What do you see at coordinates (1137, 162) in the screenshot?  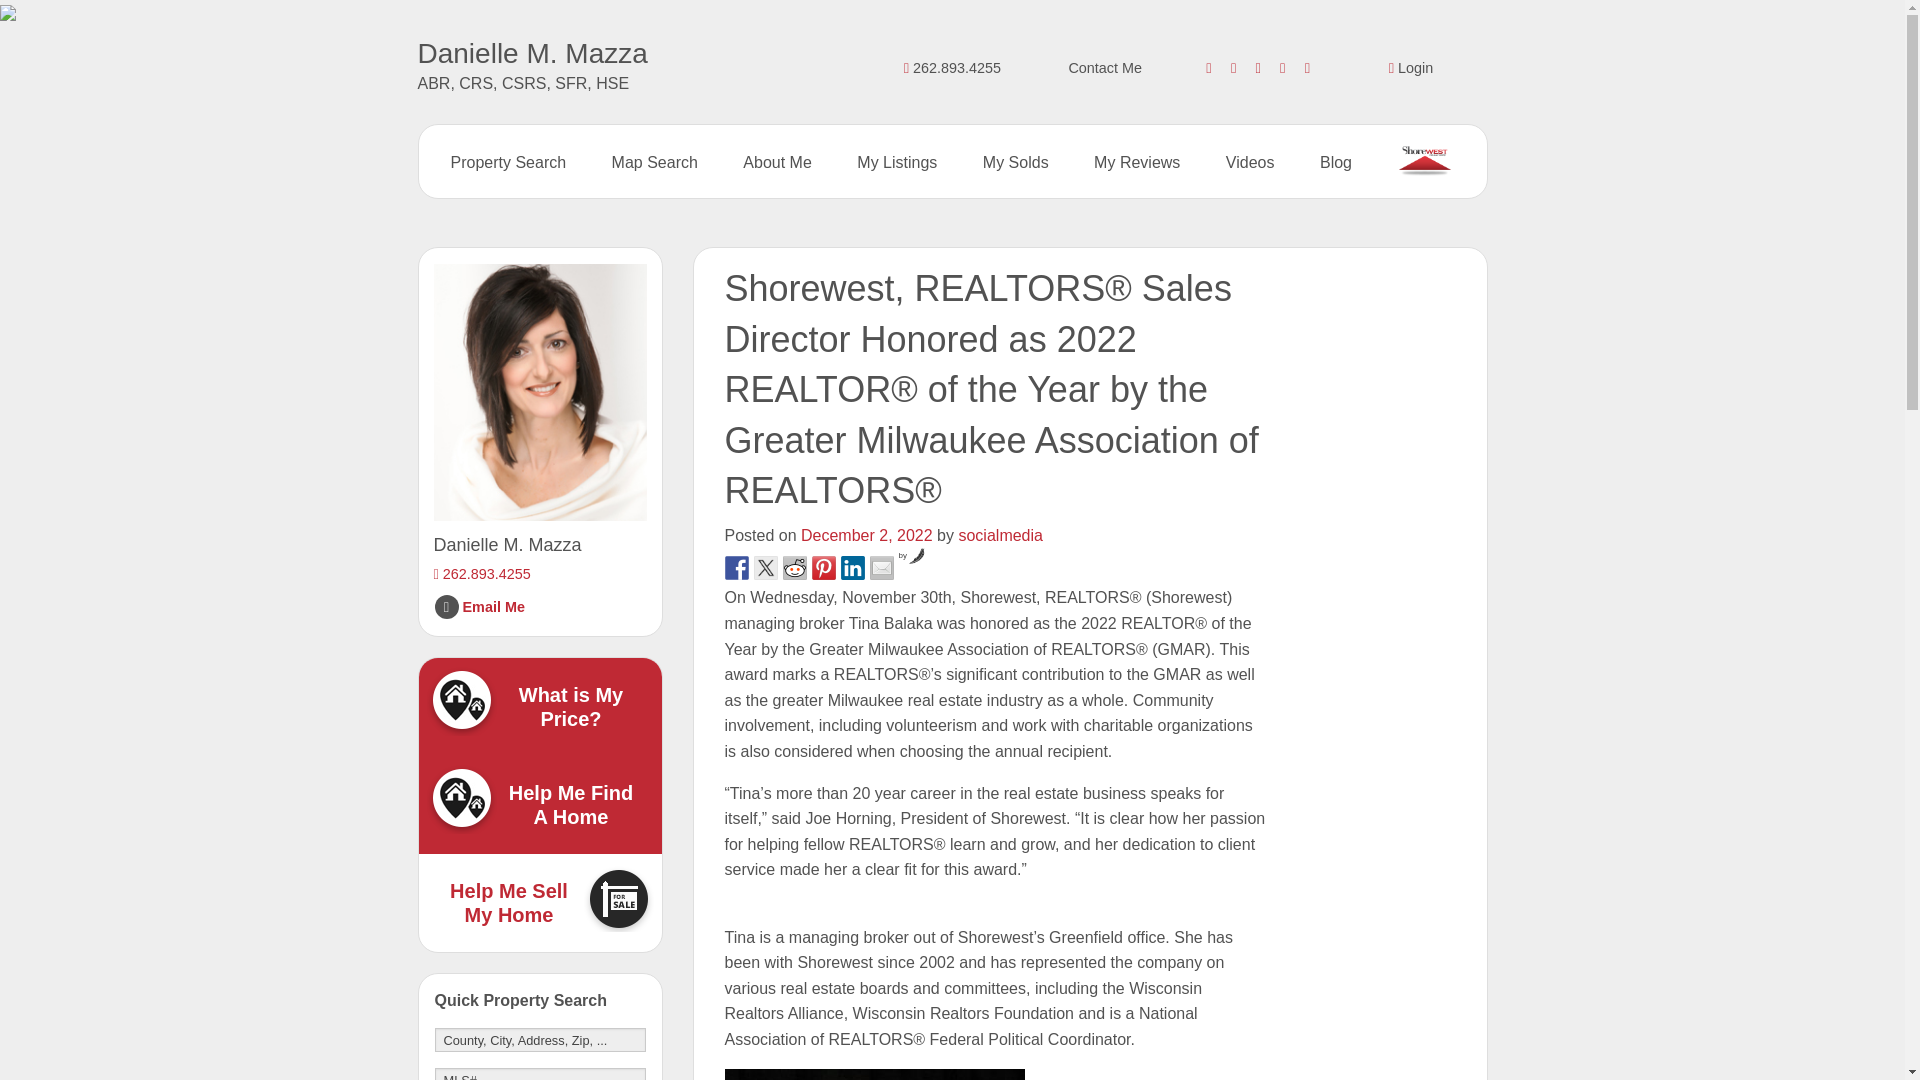 I see `My Reviews` at bounding box center [1137, 162].